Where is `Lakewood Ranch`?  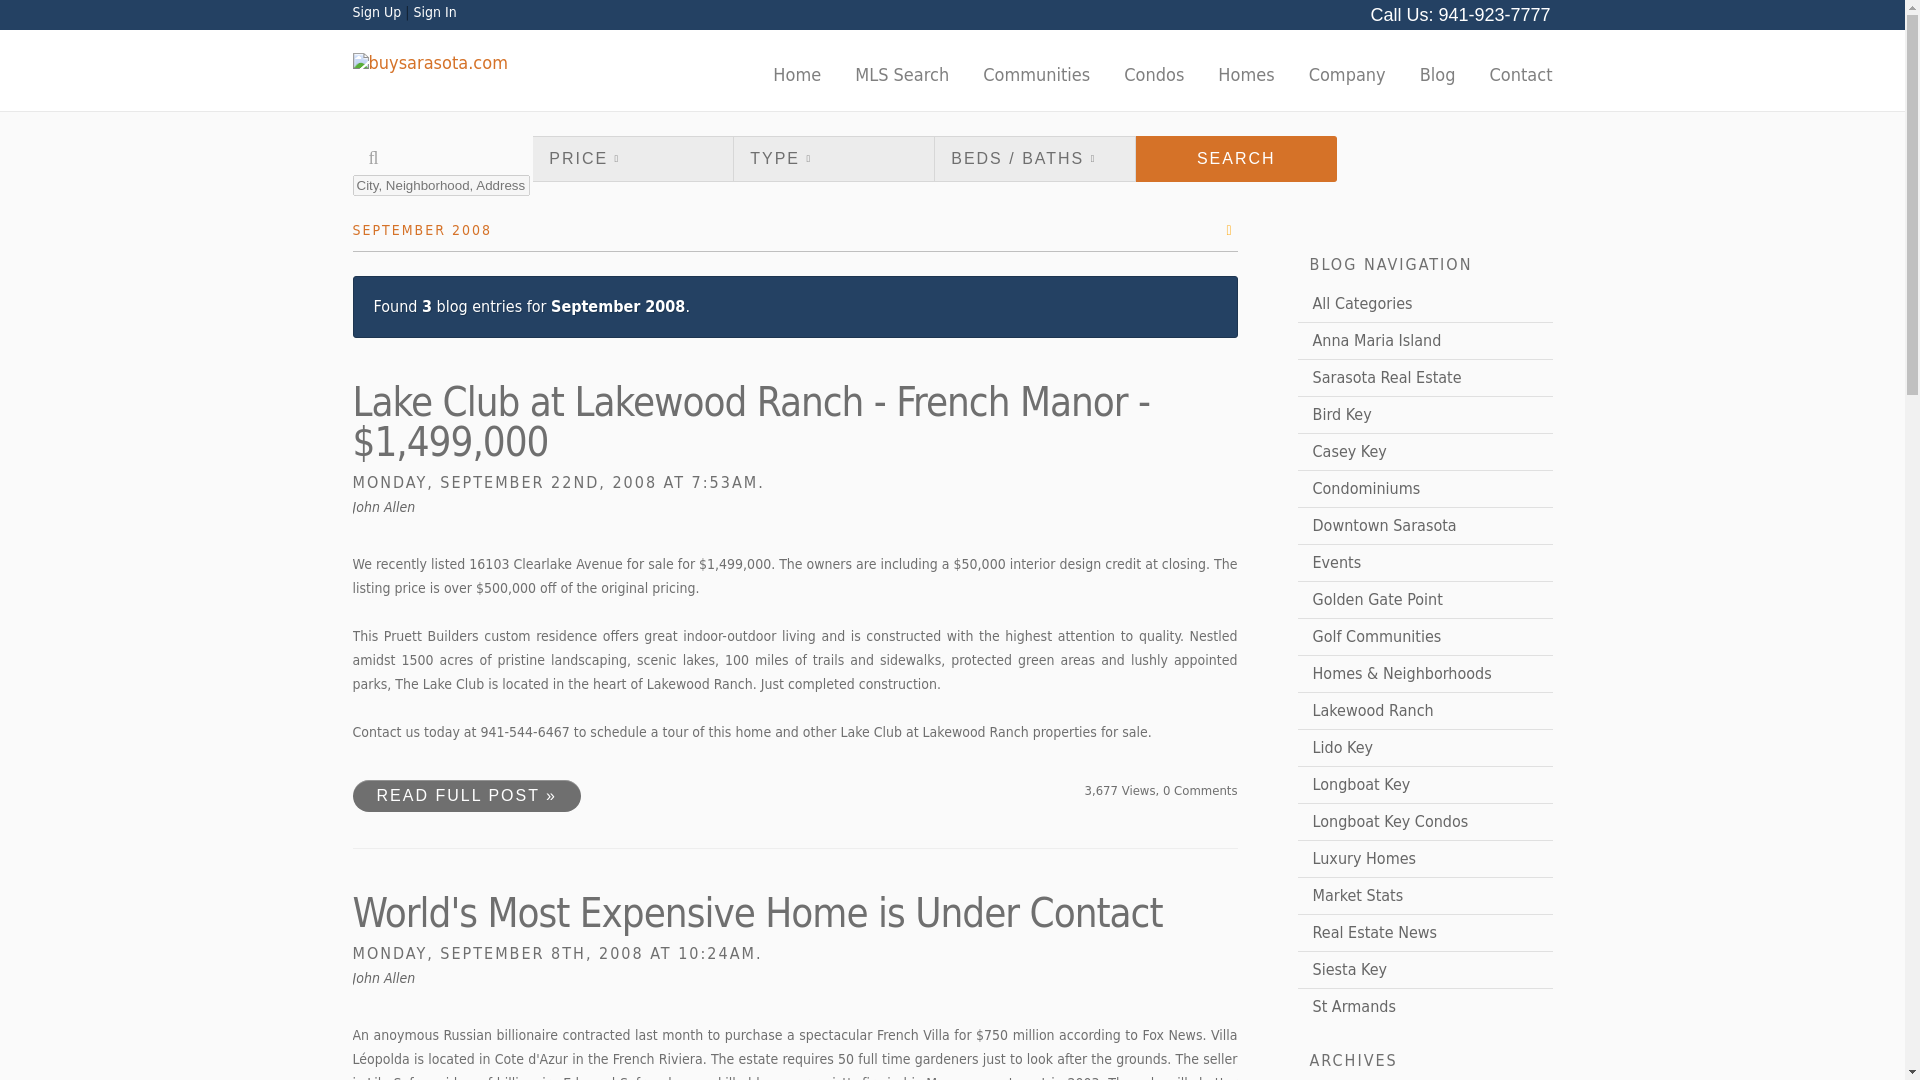 Lakewood Ranch is located at coordinates (1425, 711).